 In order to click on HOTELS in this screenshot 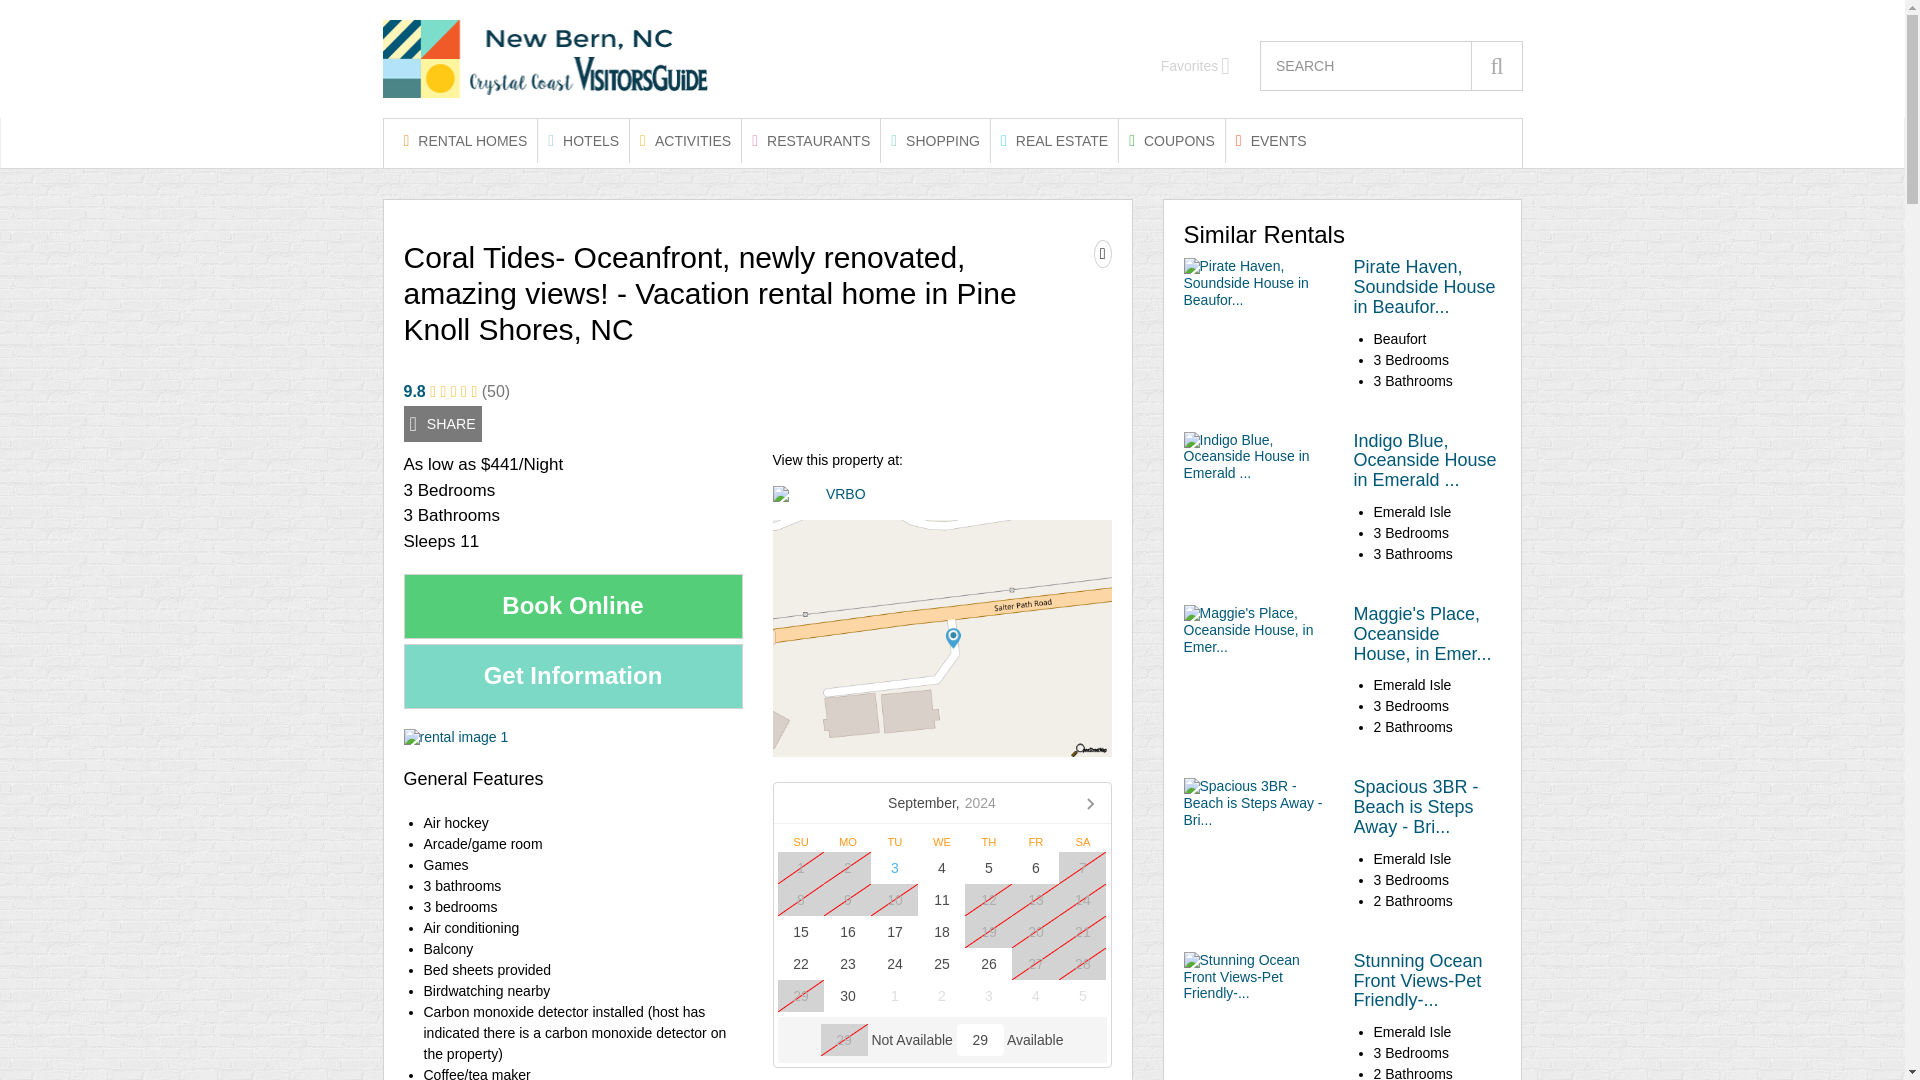, I will do `click(583, 140)`.